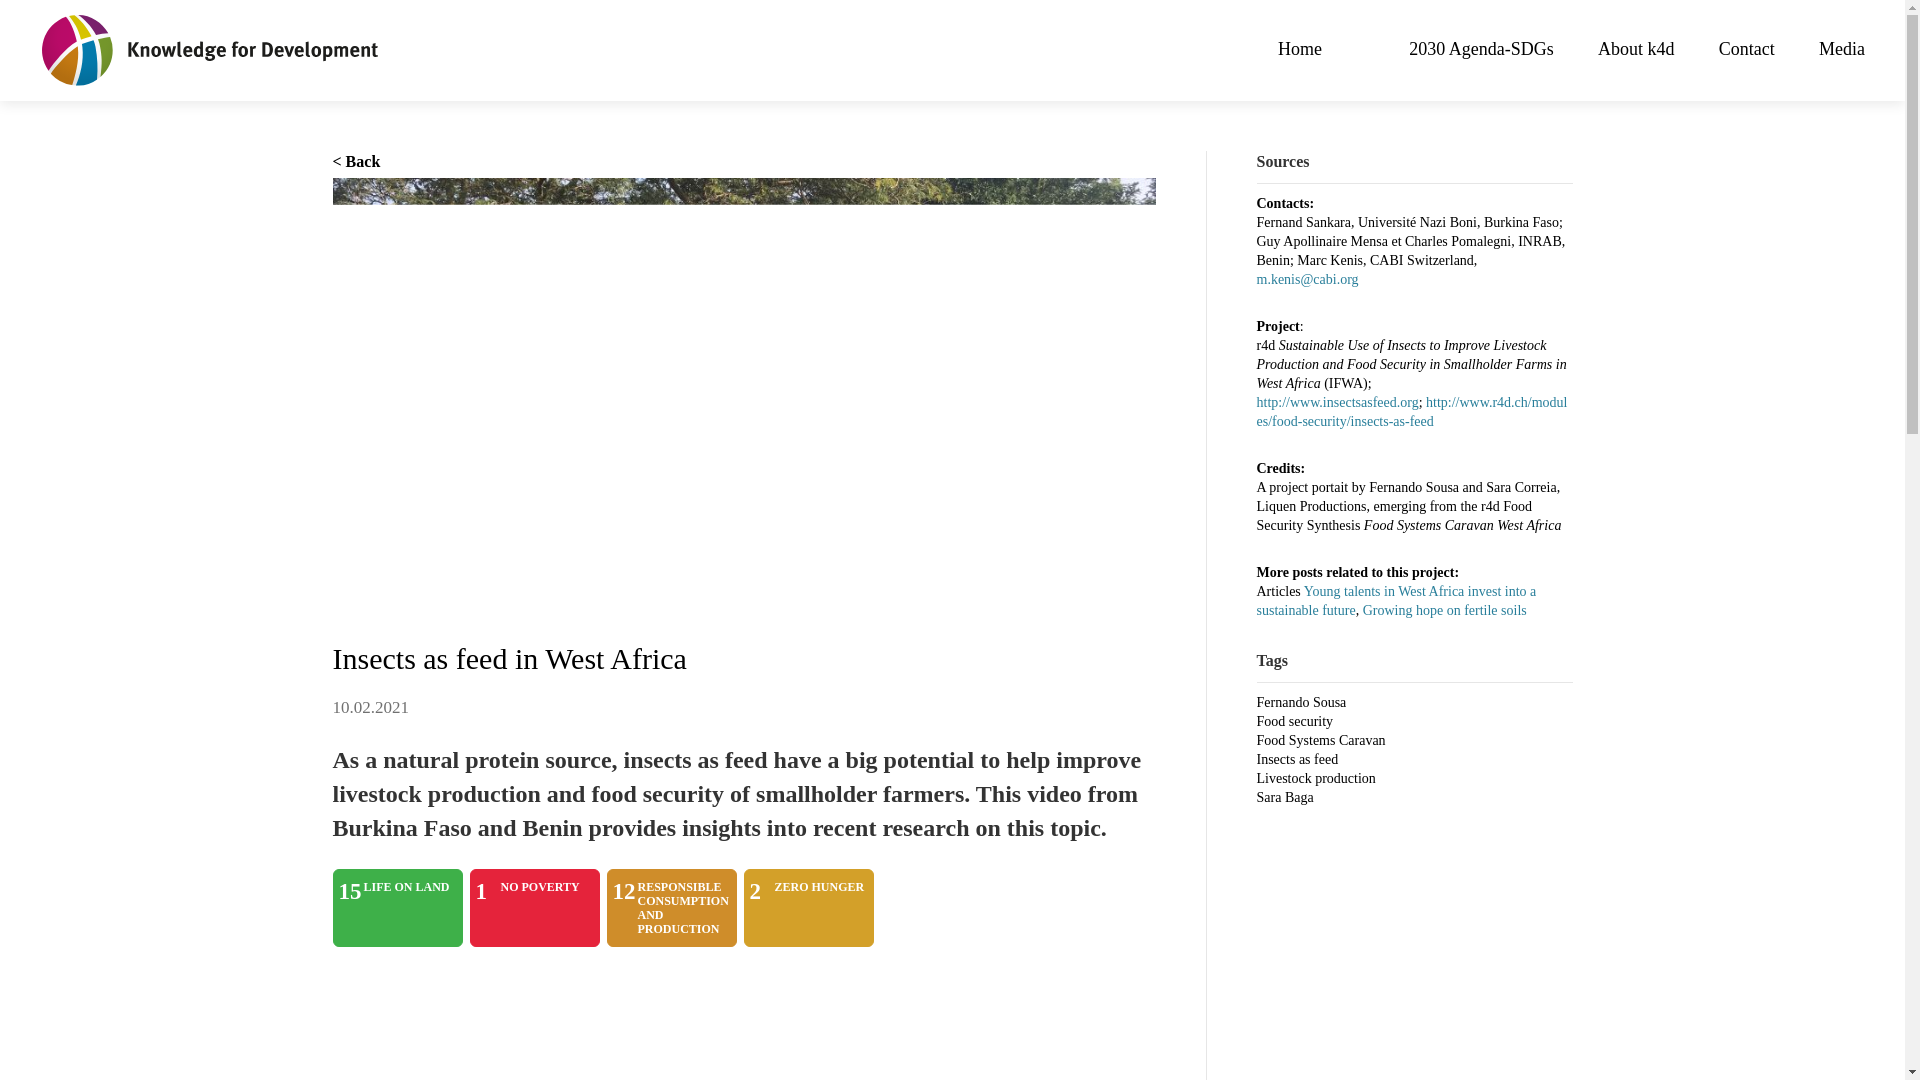  Describe the element at coordinates (1746, 51) in the screenshot. I see `2030 Agenda-SDGs` at that location.